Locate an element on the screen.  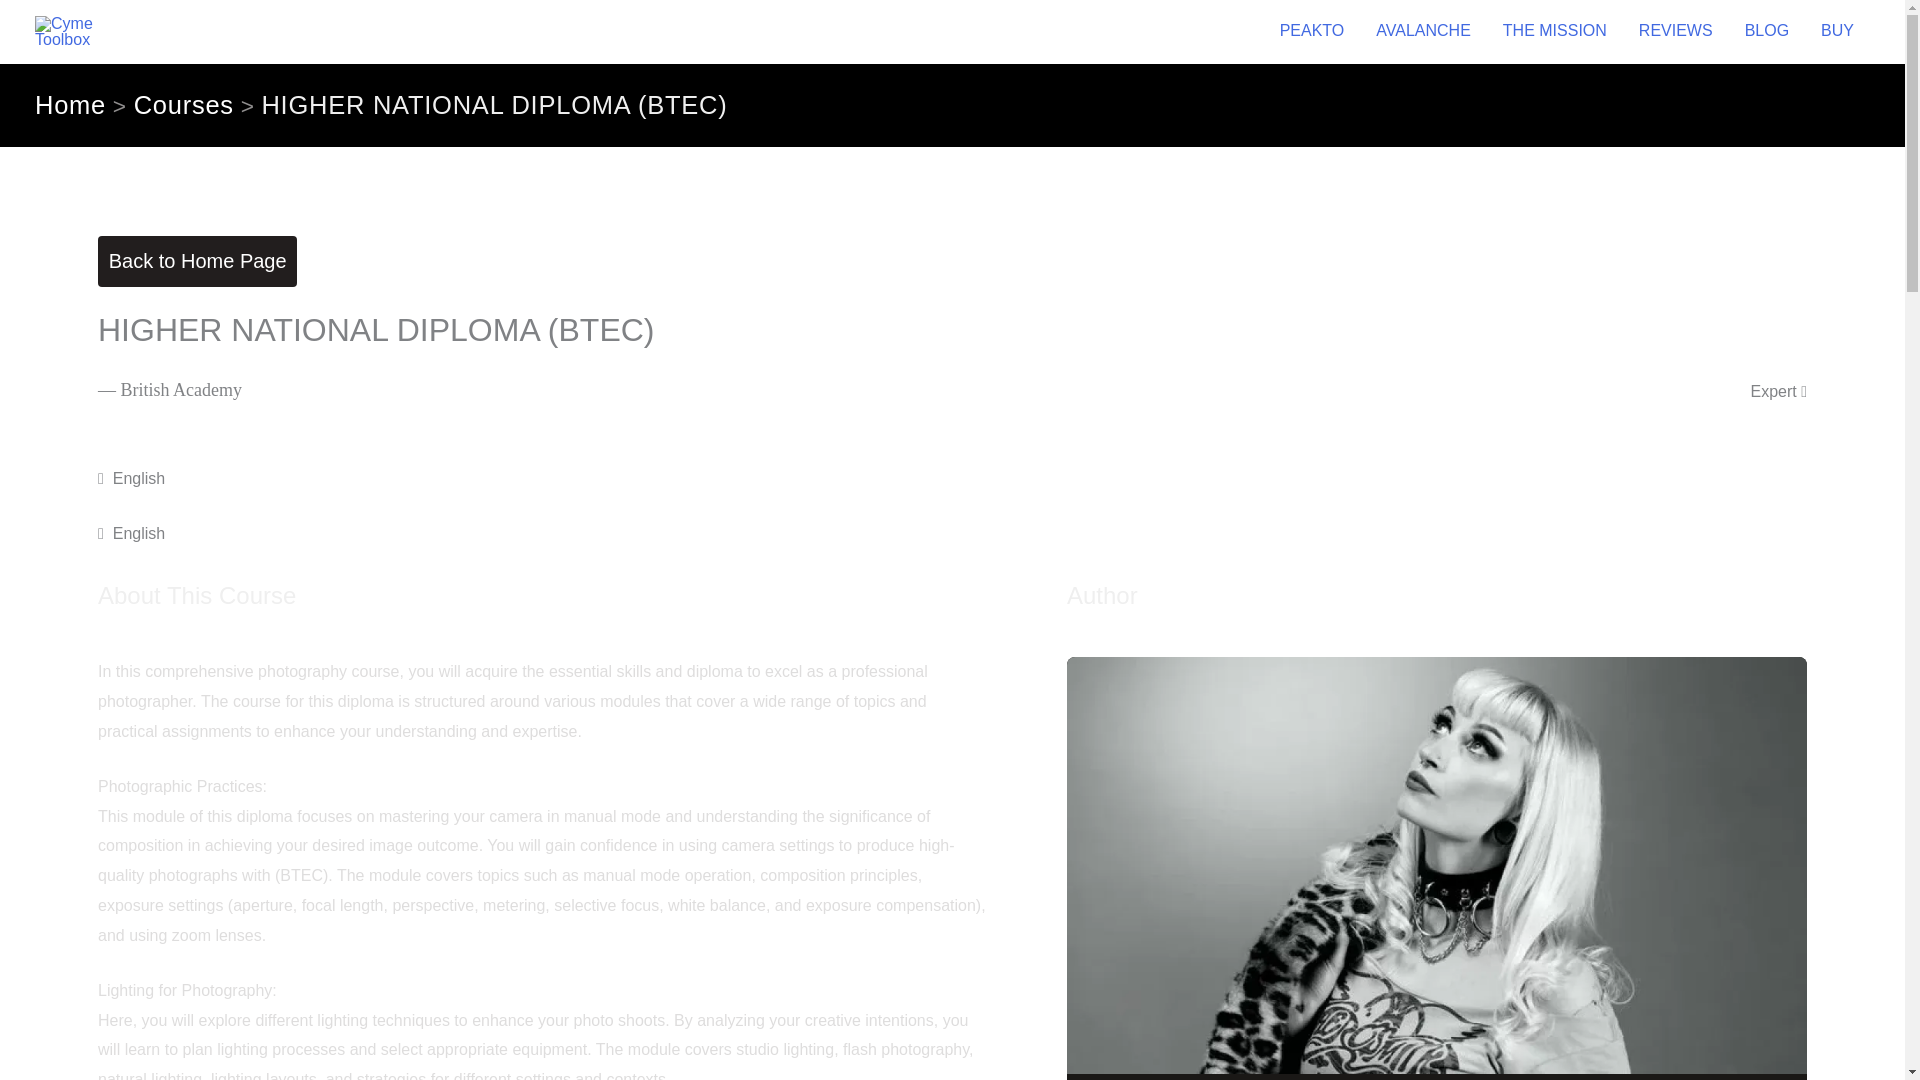
AVALANCHE is located at coordinates (1422, 32).